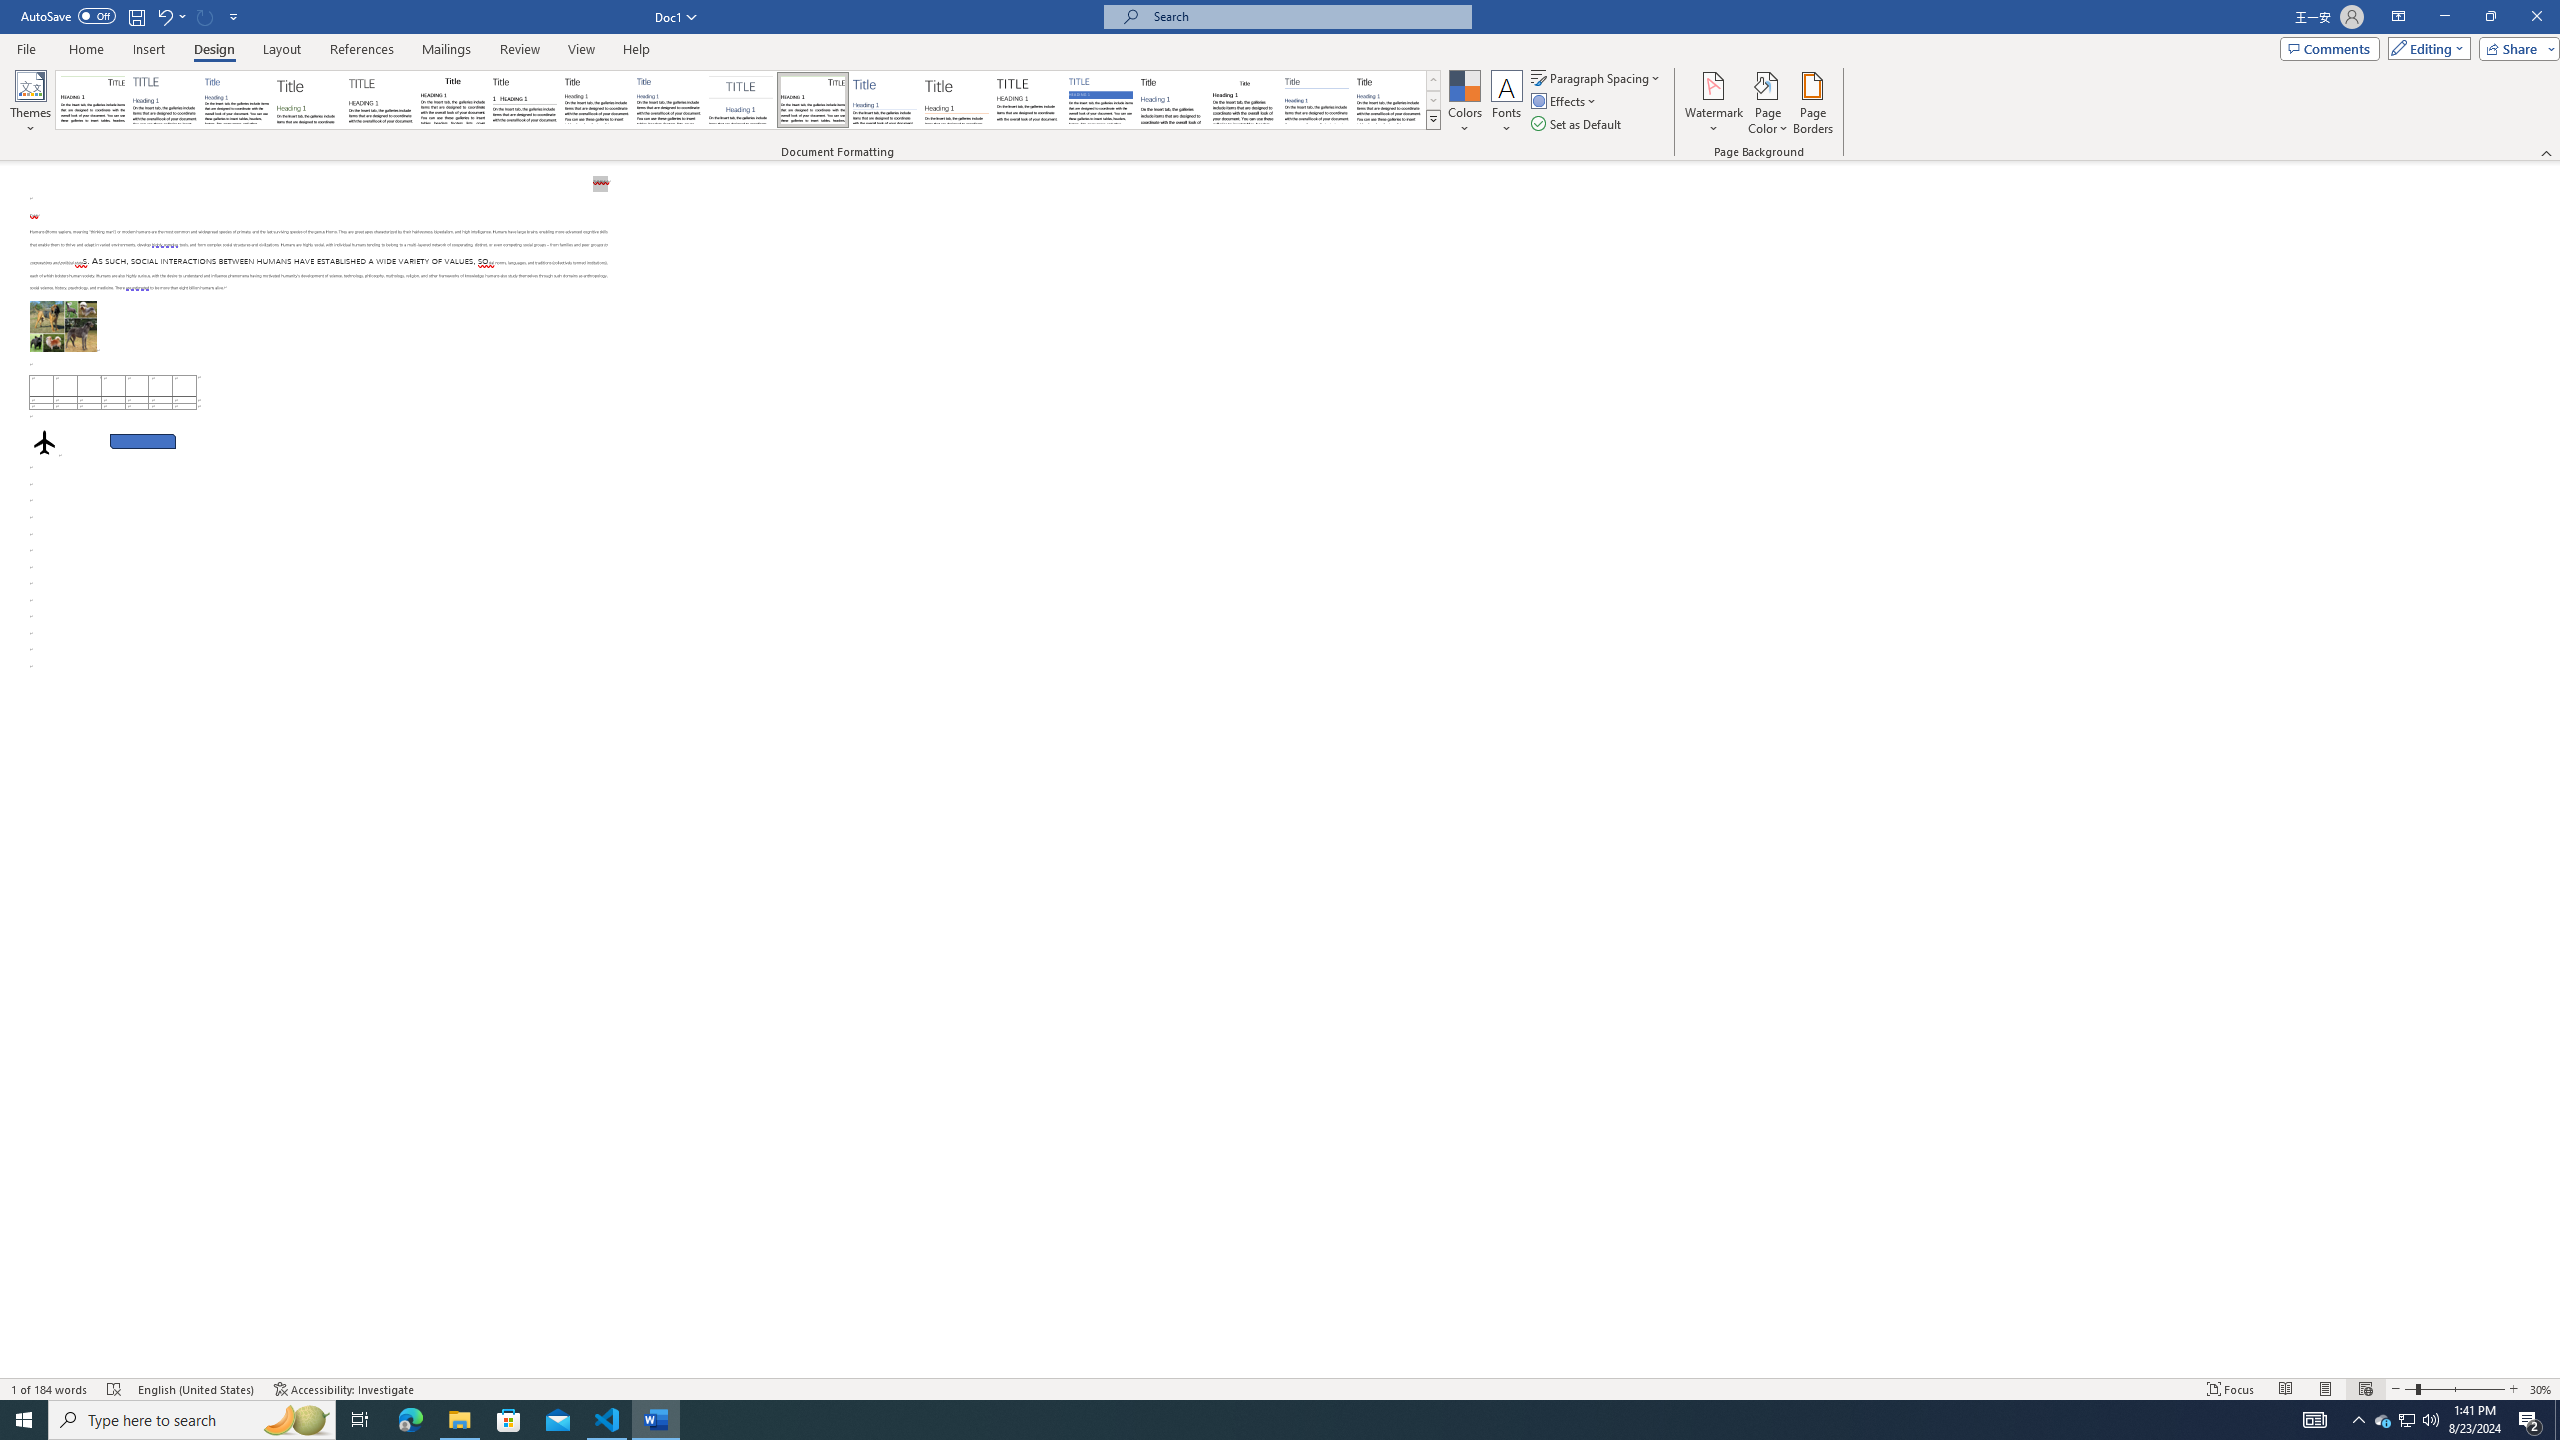 This screenshot has width=2560, height=1440. What do you see at coordinates (64, 326) in the screenshot?
I see `Morphological variation in six dogs` at bounding box center [64, 326].